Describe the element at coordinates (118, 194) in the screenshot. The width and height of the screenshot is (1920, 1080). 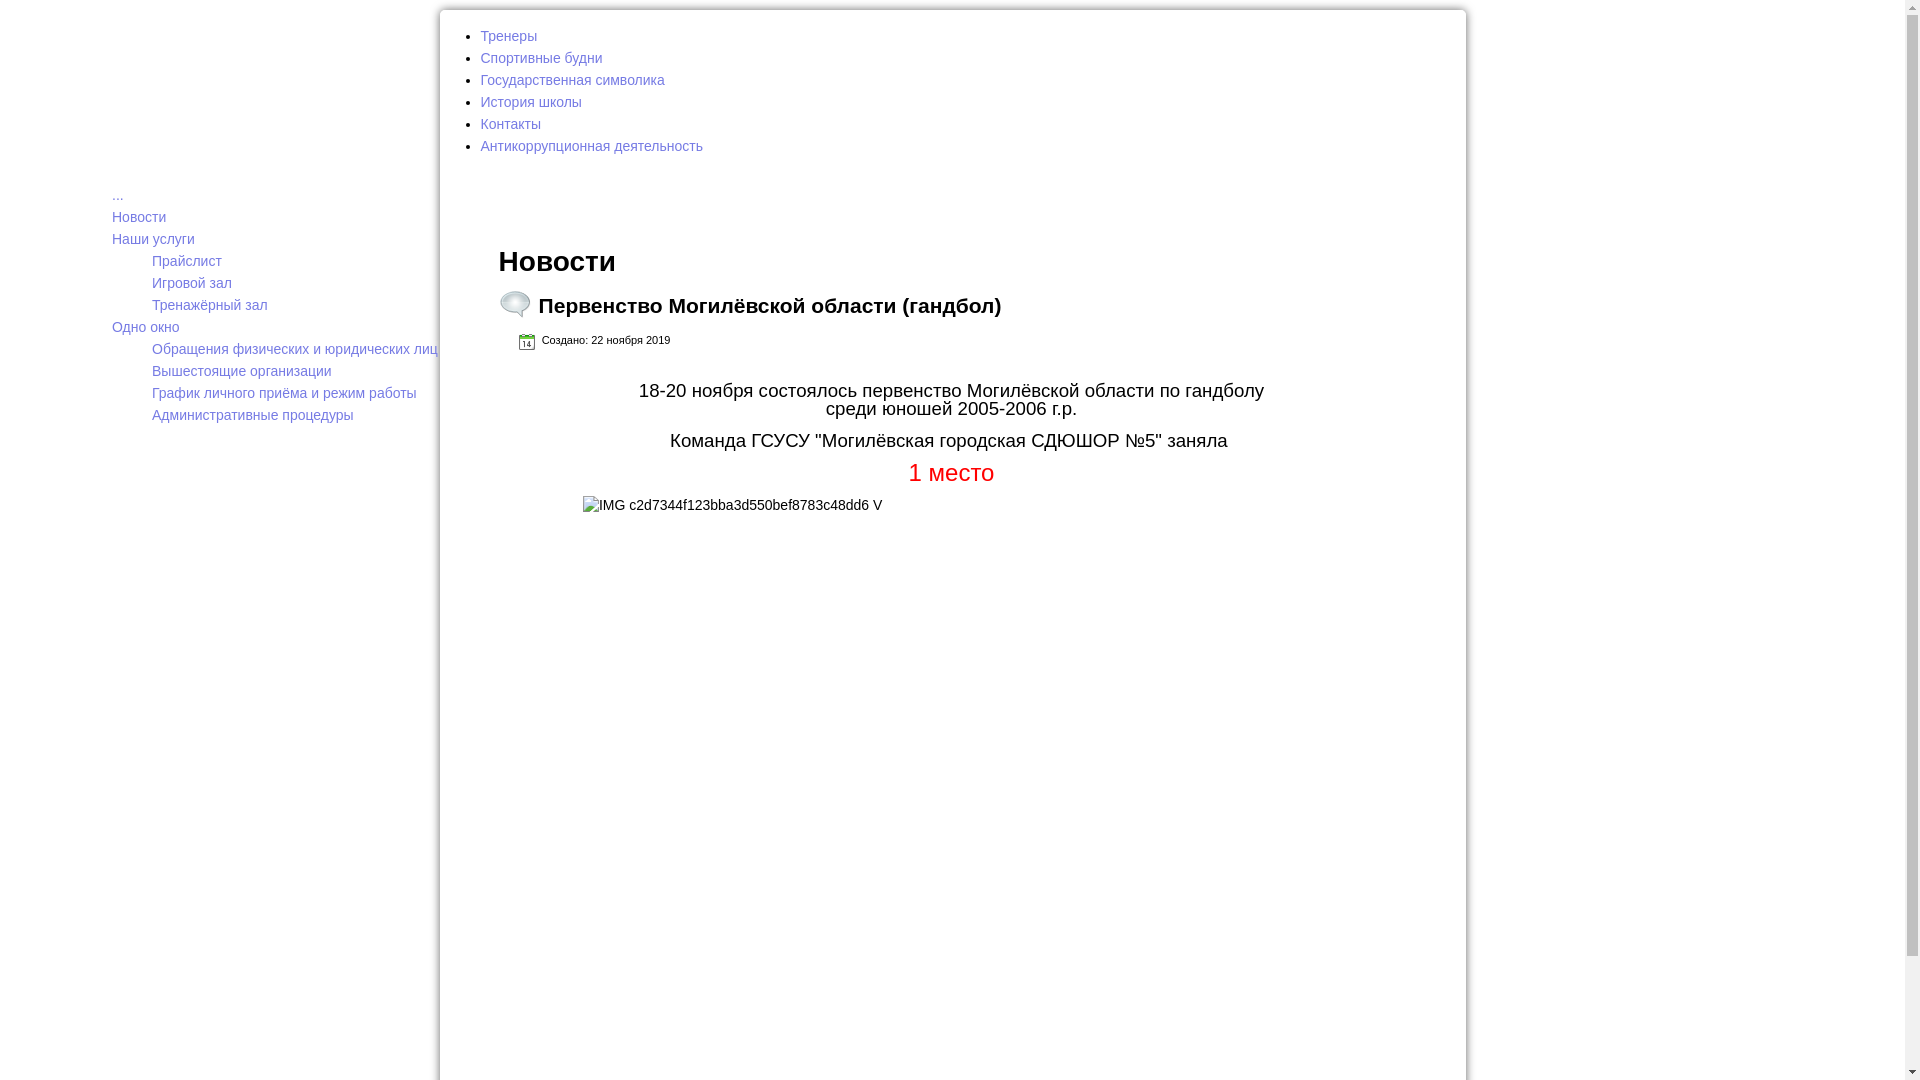
I see `...` at that location.